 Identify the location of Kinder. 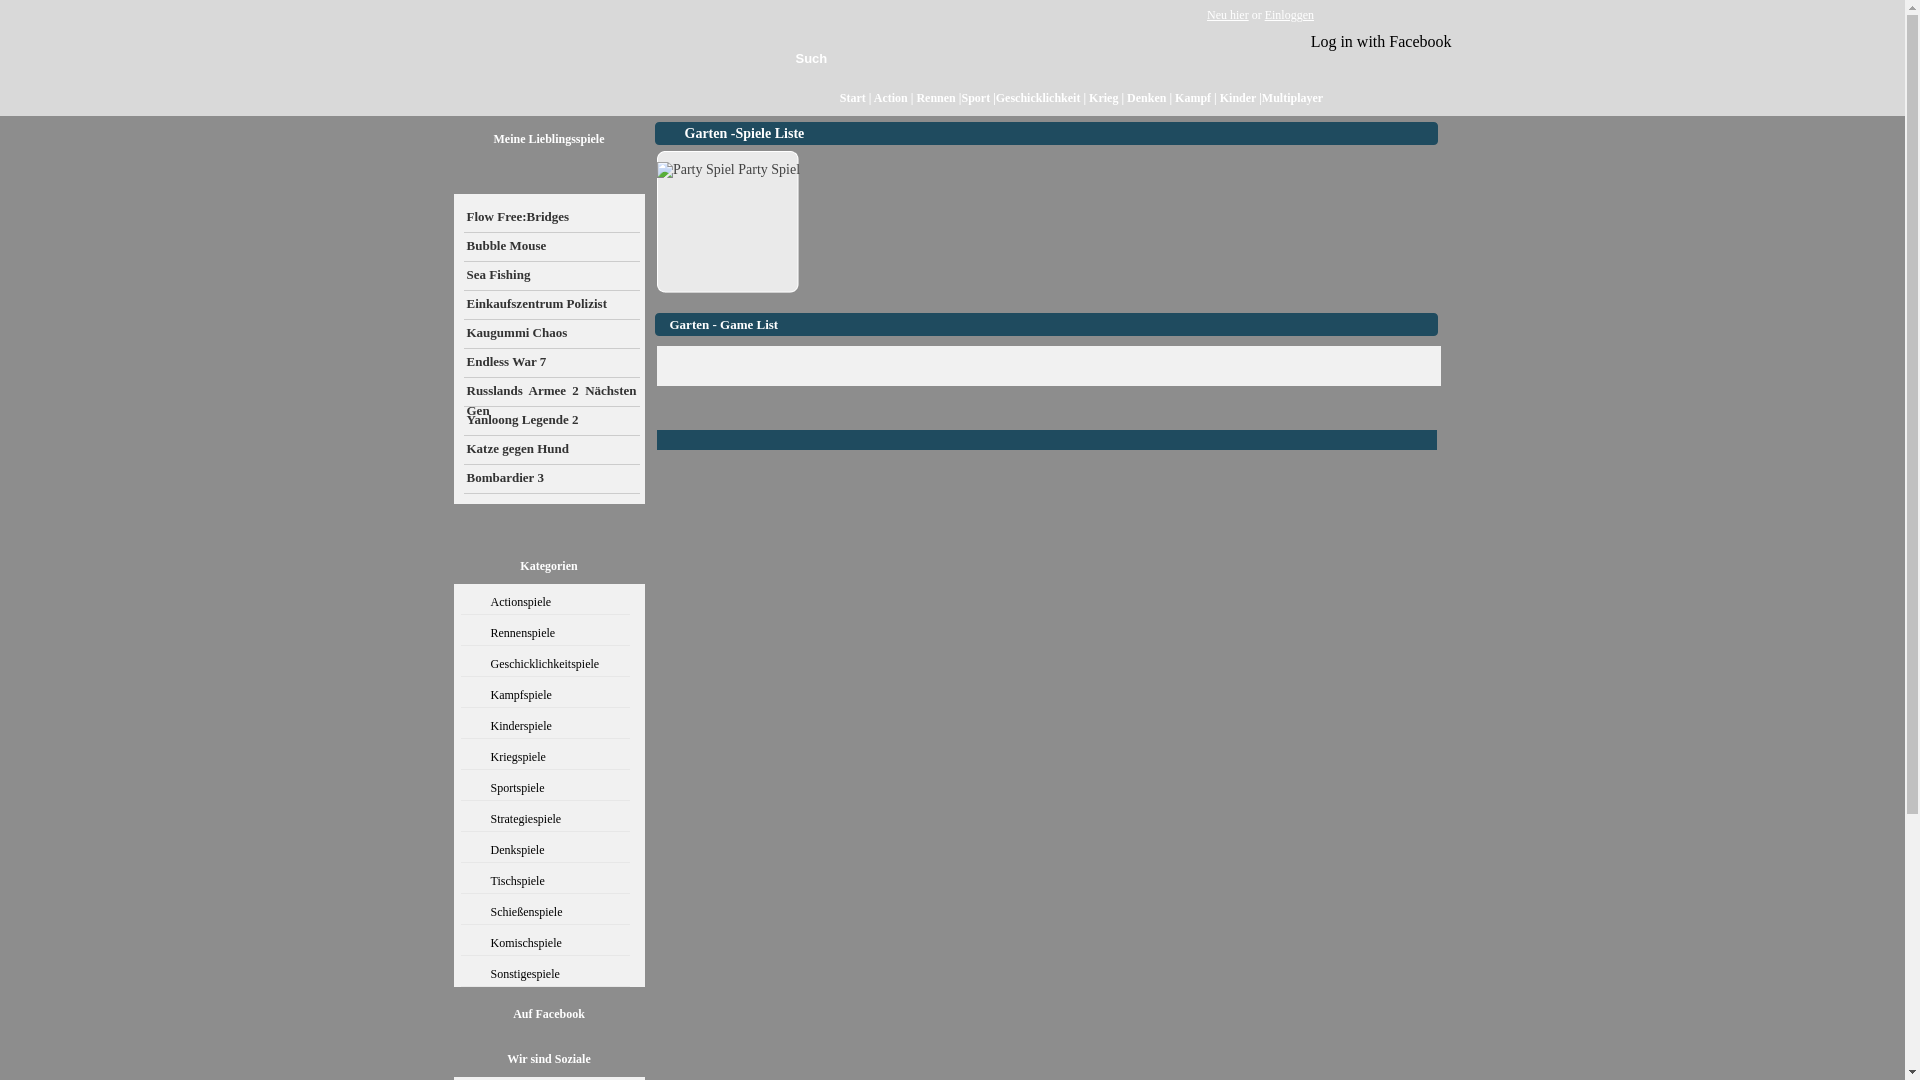
(1240, 98).